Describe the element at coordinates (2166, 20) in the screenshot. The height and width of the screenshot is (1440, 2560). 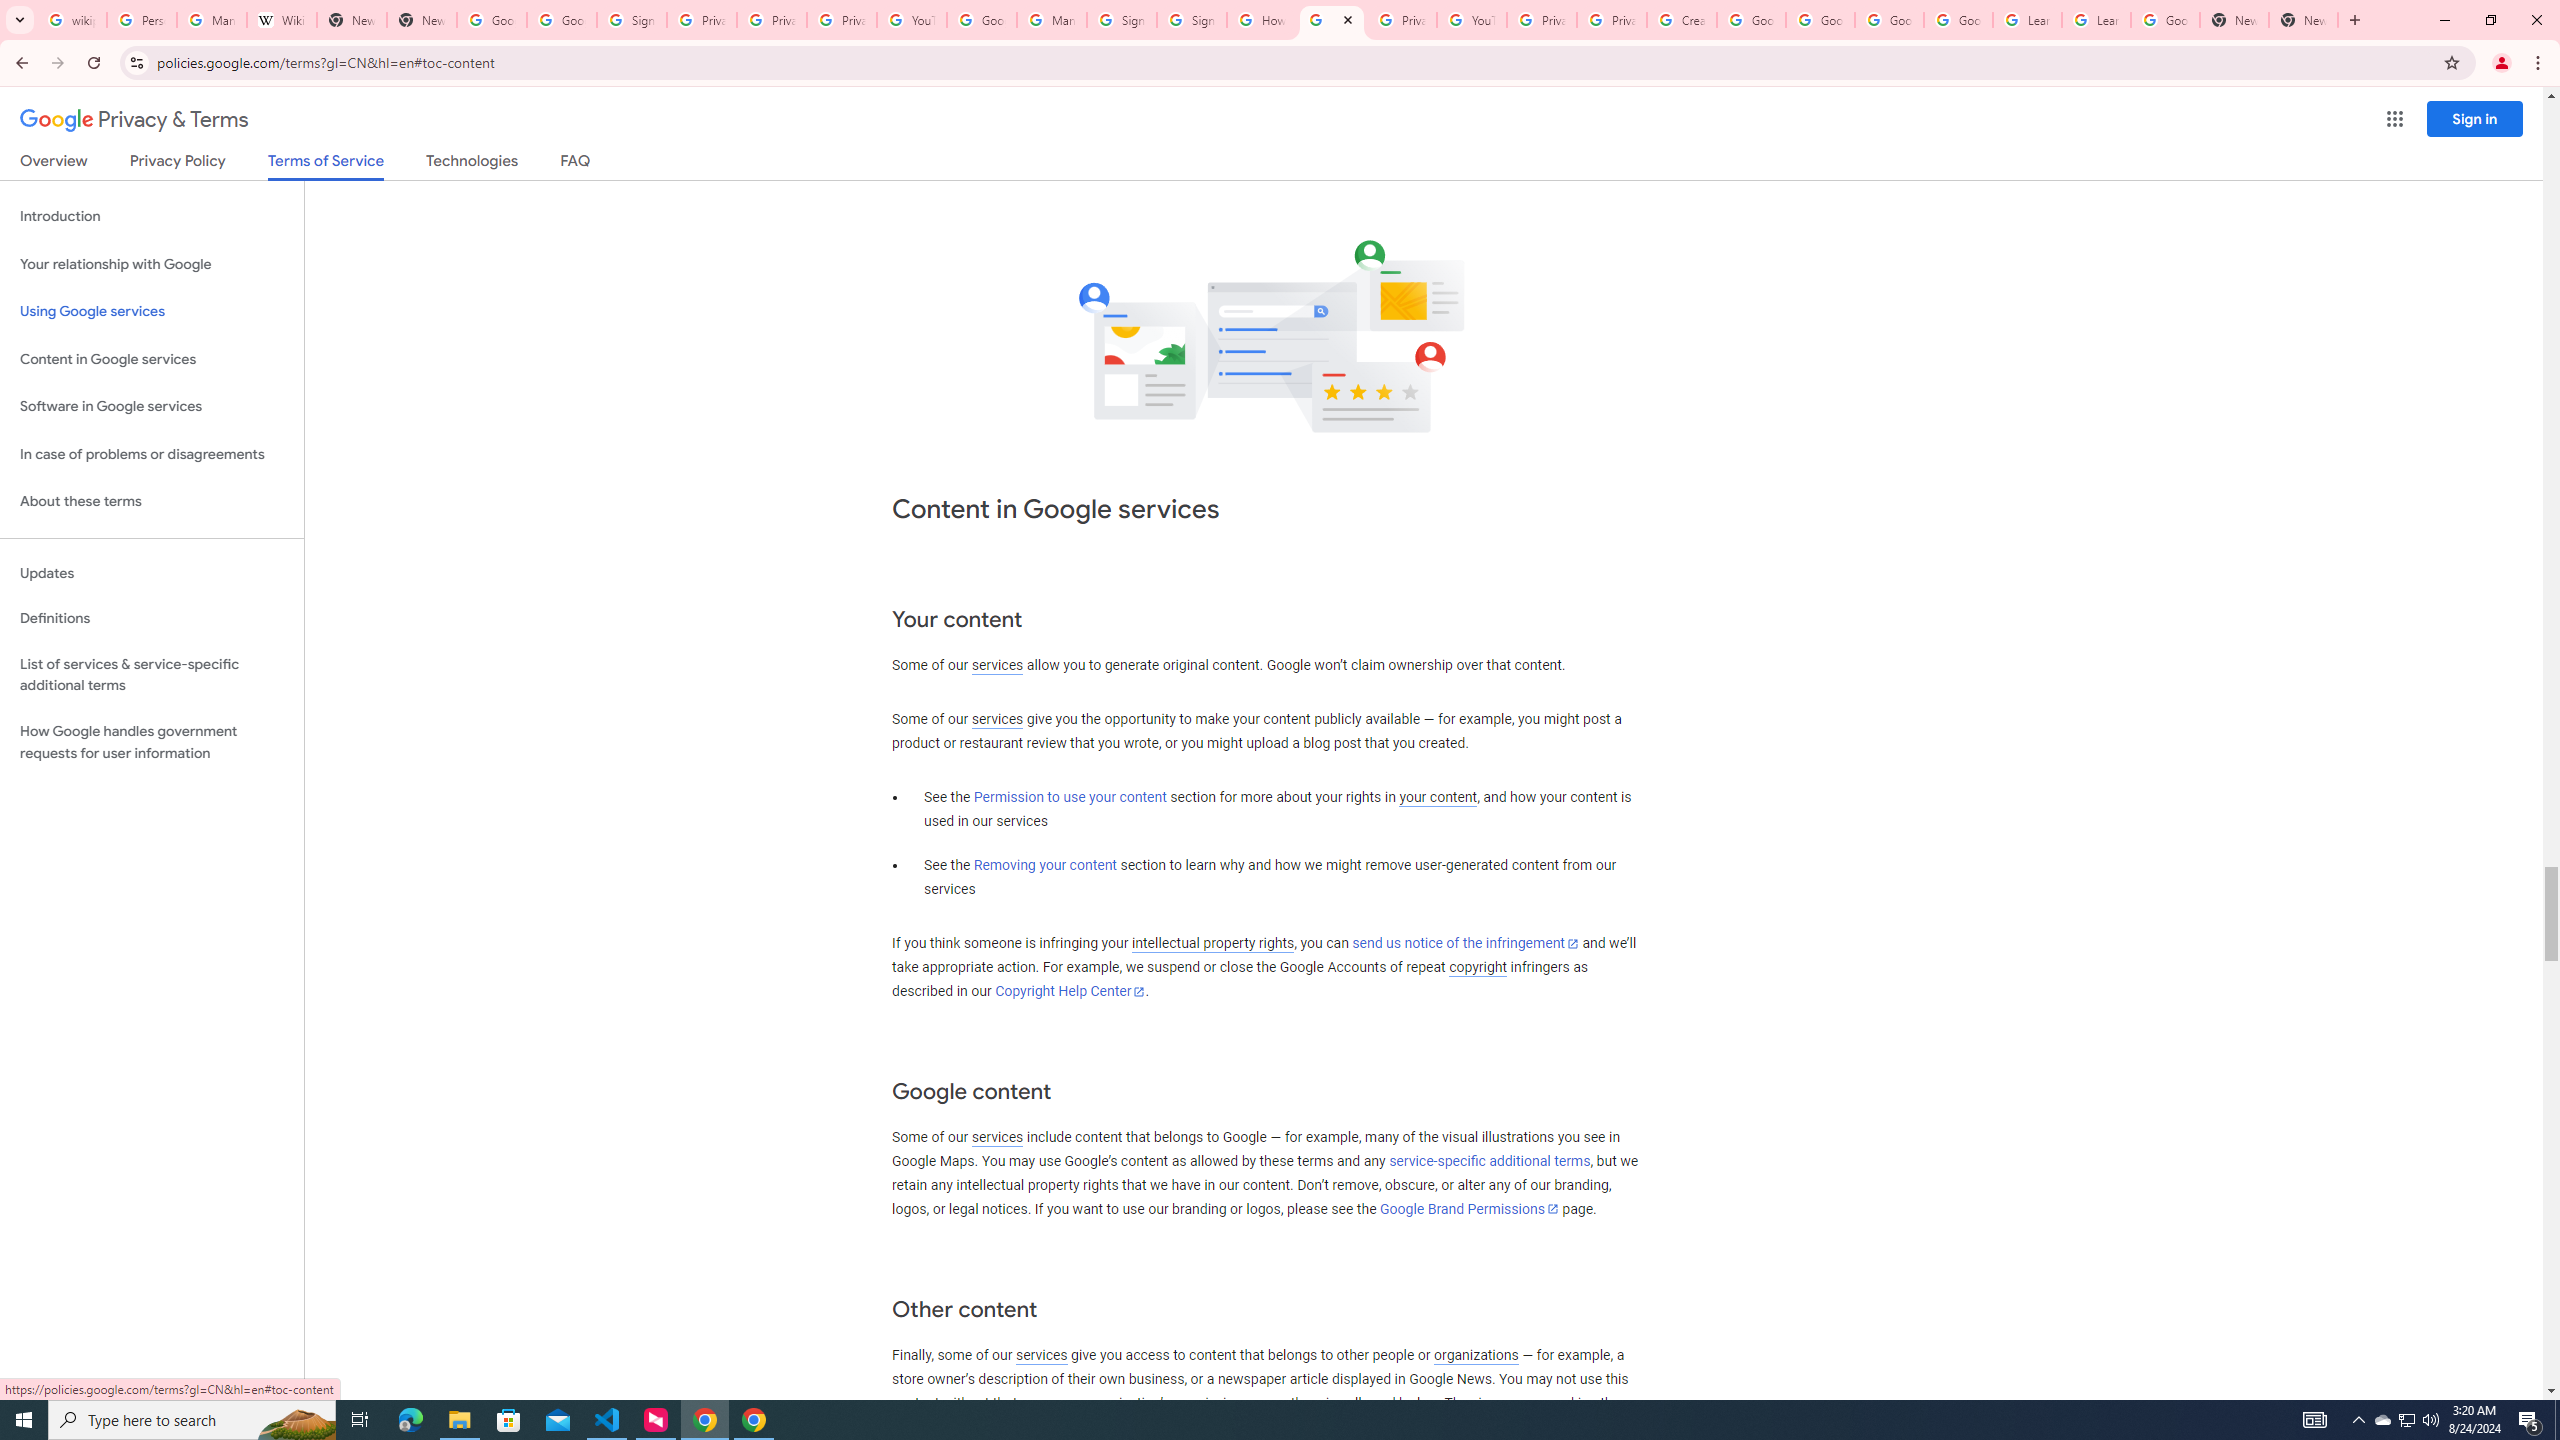
I see `Google Account` at that location.